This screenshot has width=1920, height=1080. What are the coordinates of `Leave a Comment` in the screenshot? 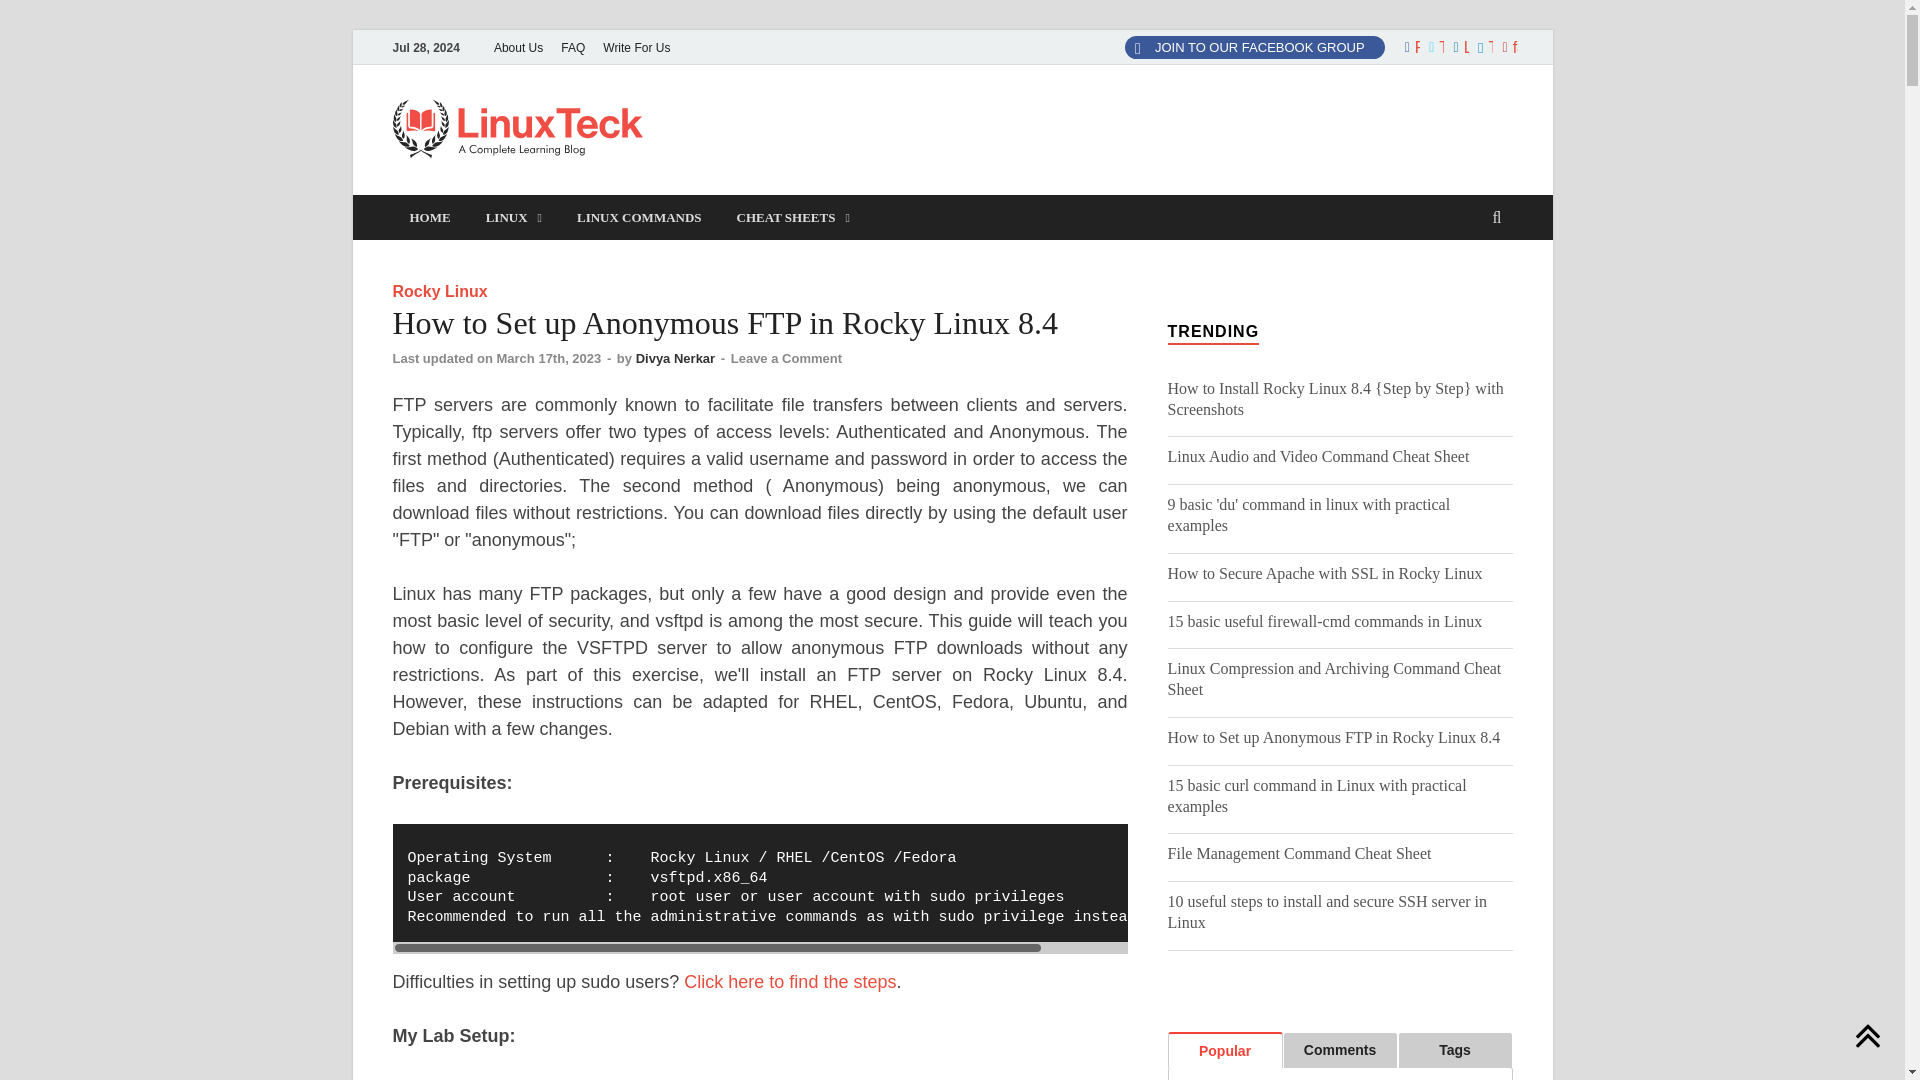 It's located at (786, 358).